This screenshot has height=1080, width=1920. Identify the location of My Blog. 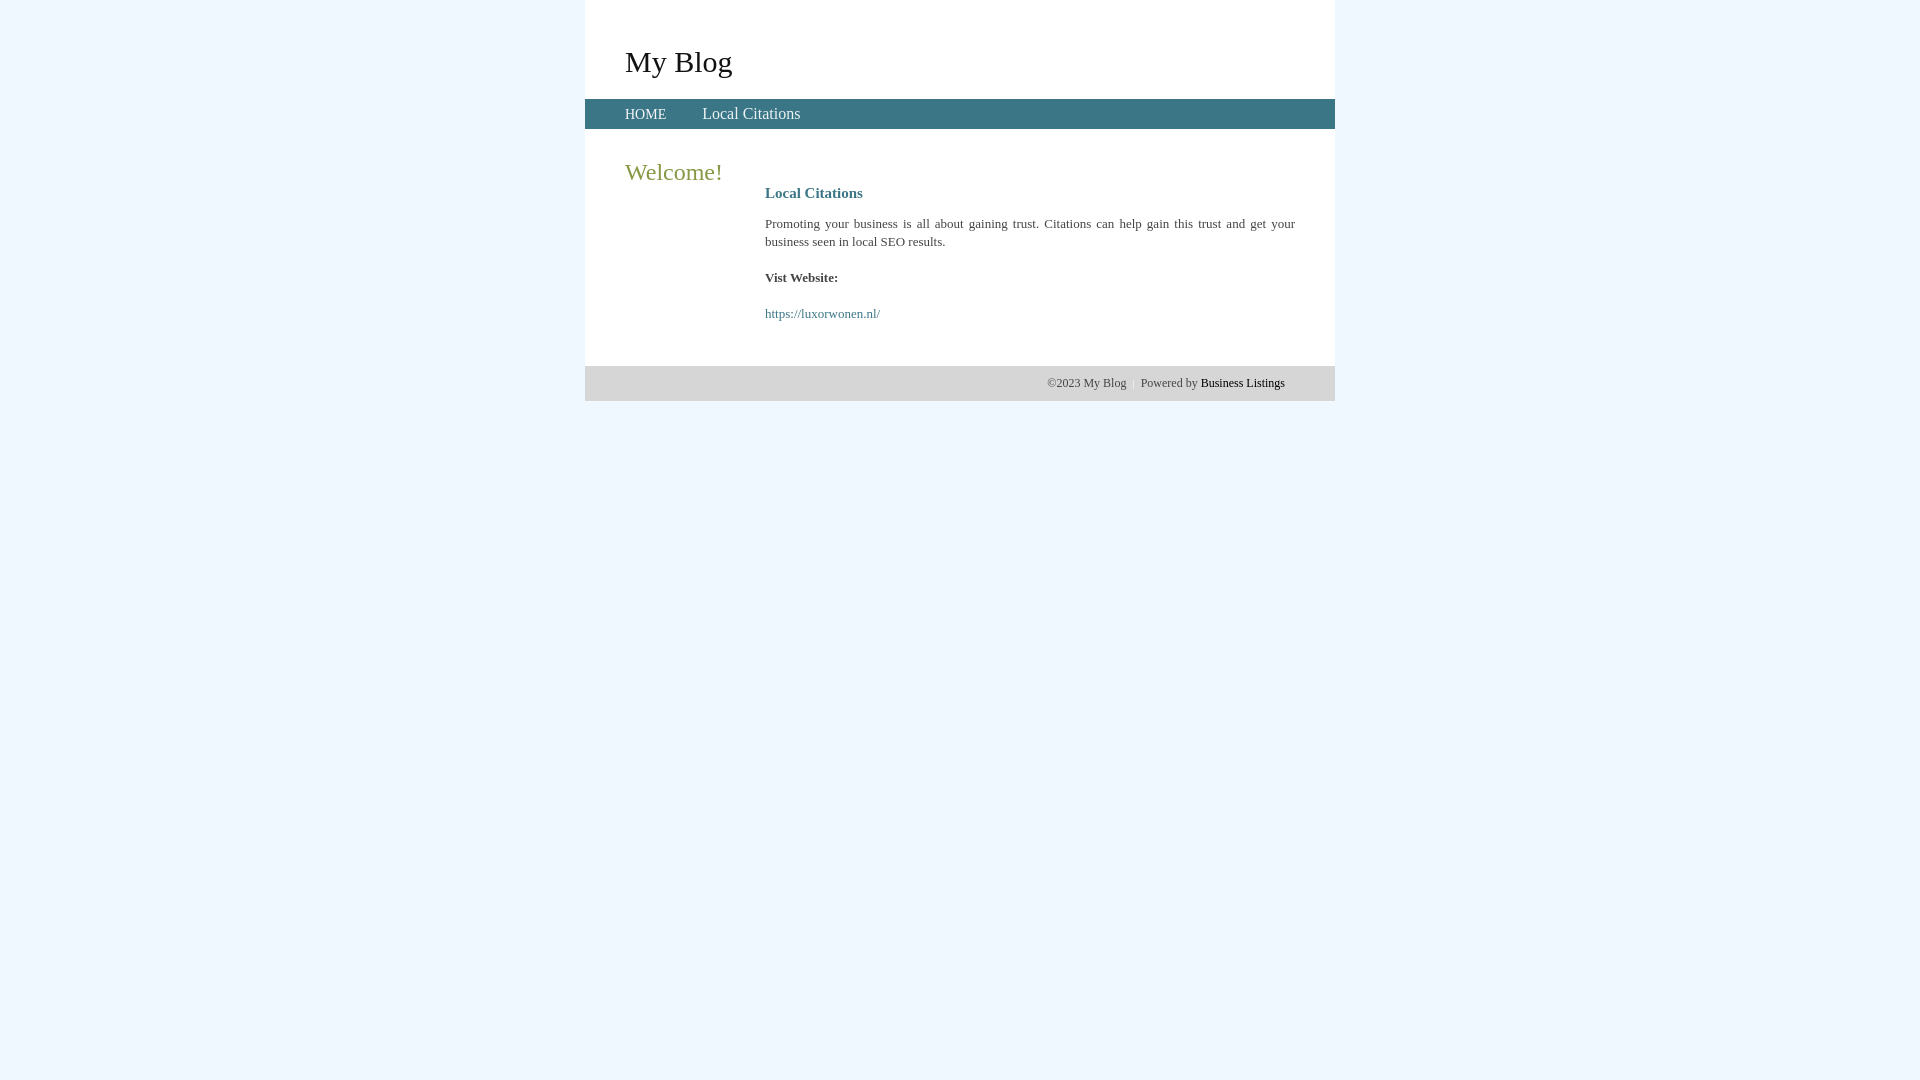
(679, 61).